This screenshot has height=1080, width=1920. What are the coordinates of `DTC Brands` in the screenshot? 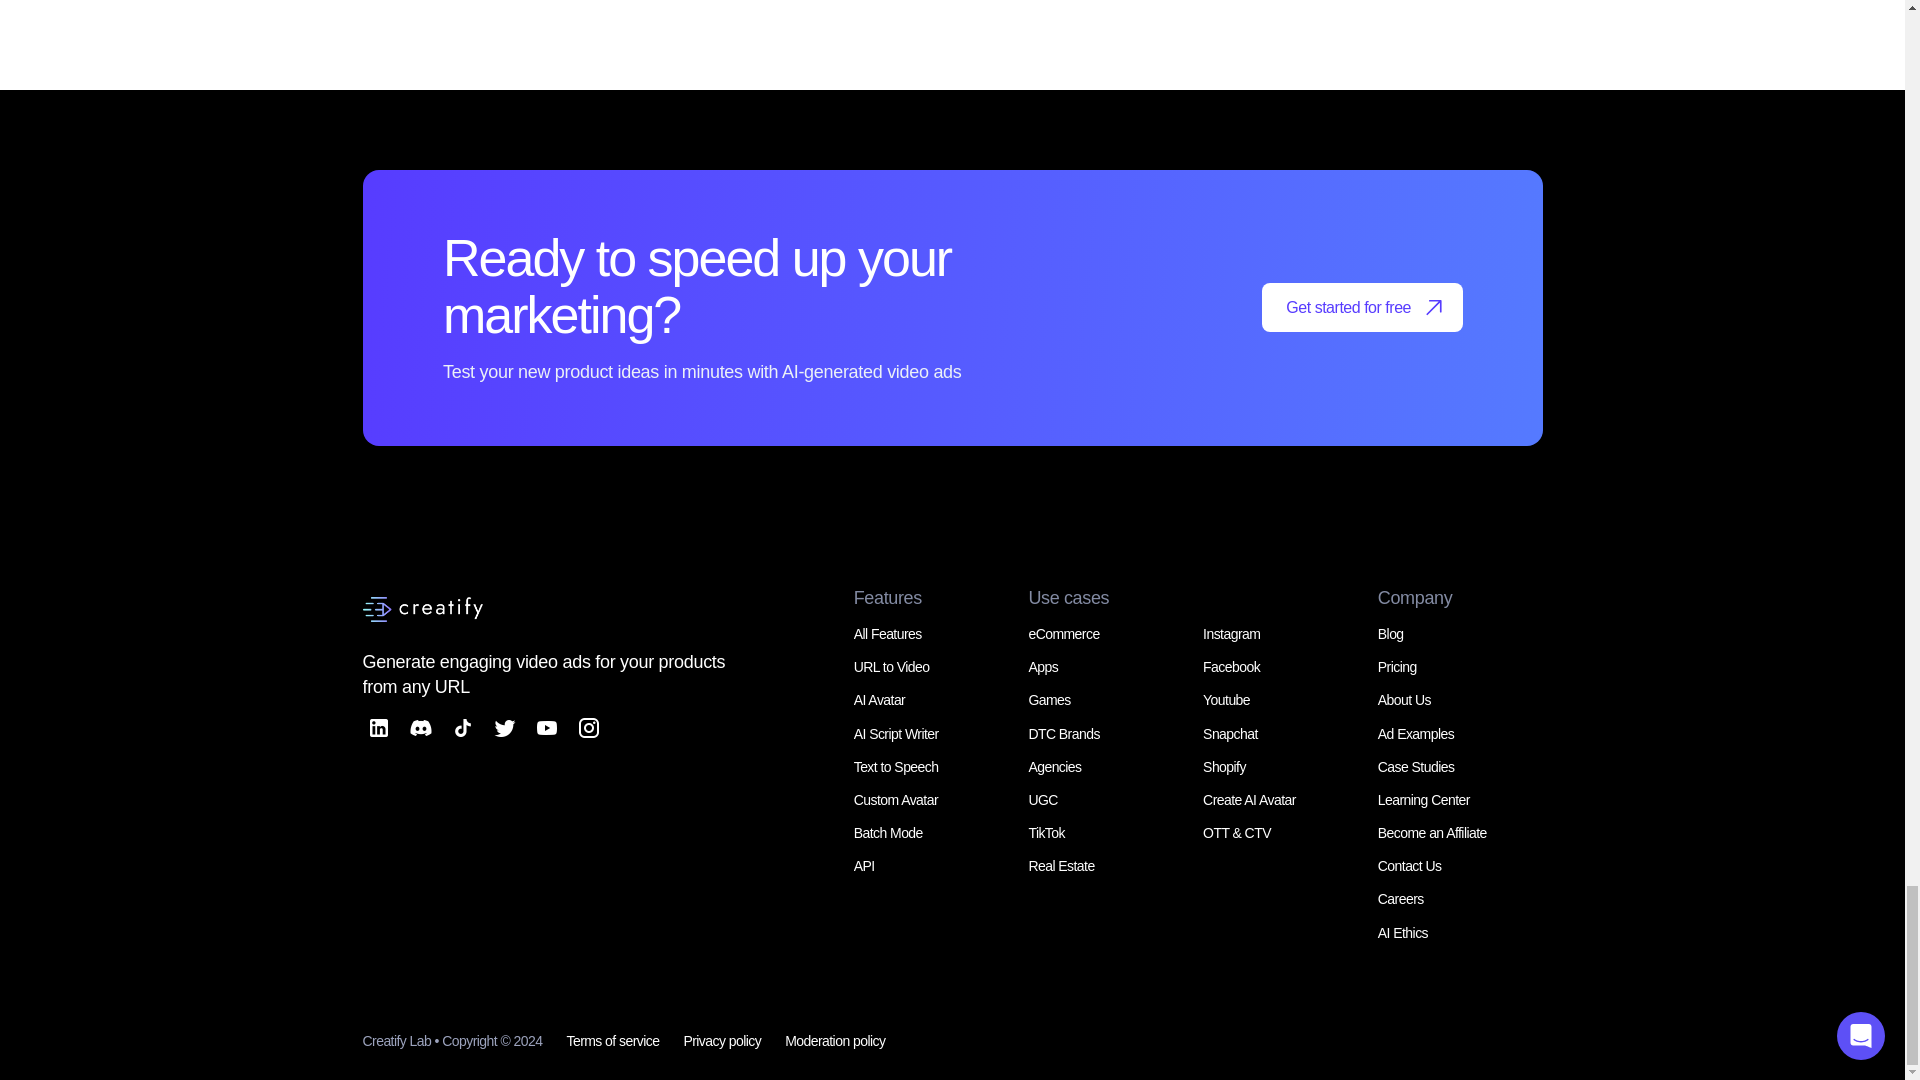 It's located at (1062, 733).